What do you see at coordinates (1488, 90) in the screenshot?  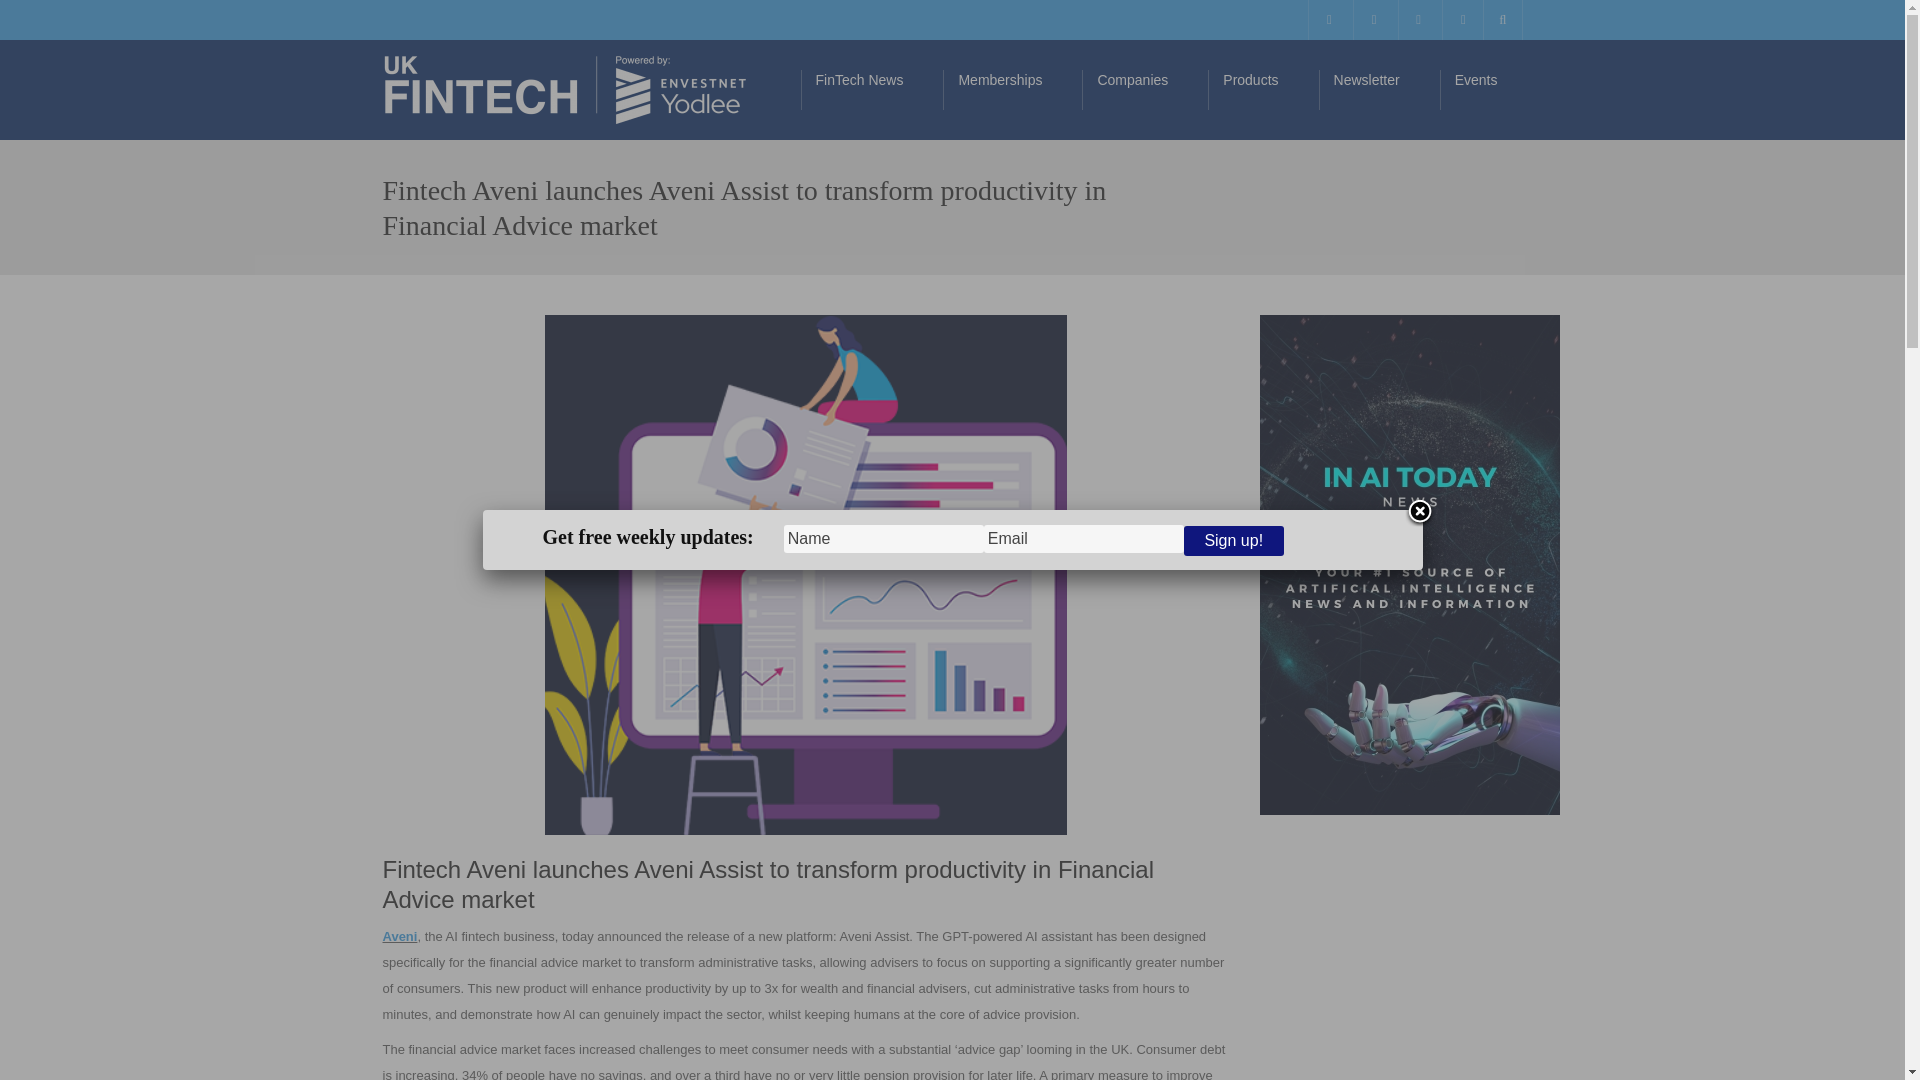 I see `Events` at bounding box center [1488, 90].